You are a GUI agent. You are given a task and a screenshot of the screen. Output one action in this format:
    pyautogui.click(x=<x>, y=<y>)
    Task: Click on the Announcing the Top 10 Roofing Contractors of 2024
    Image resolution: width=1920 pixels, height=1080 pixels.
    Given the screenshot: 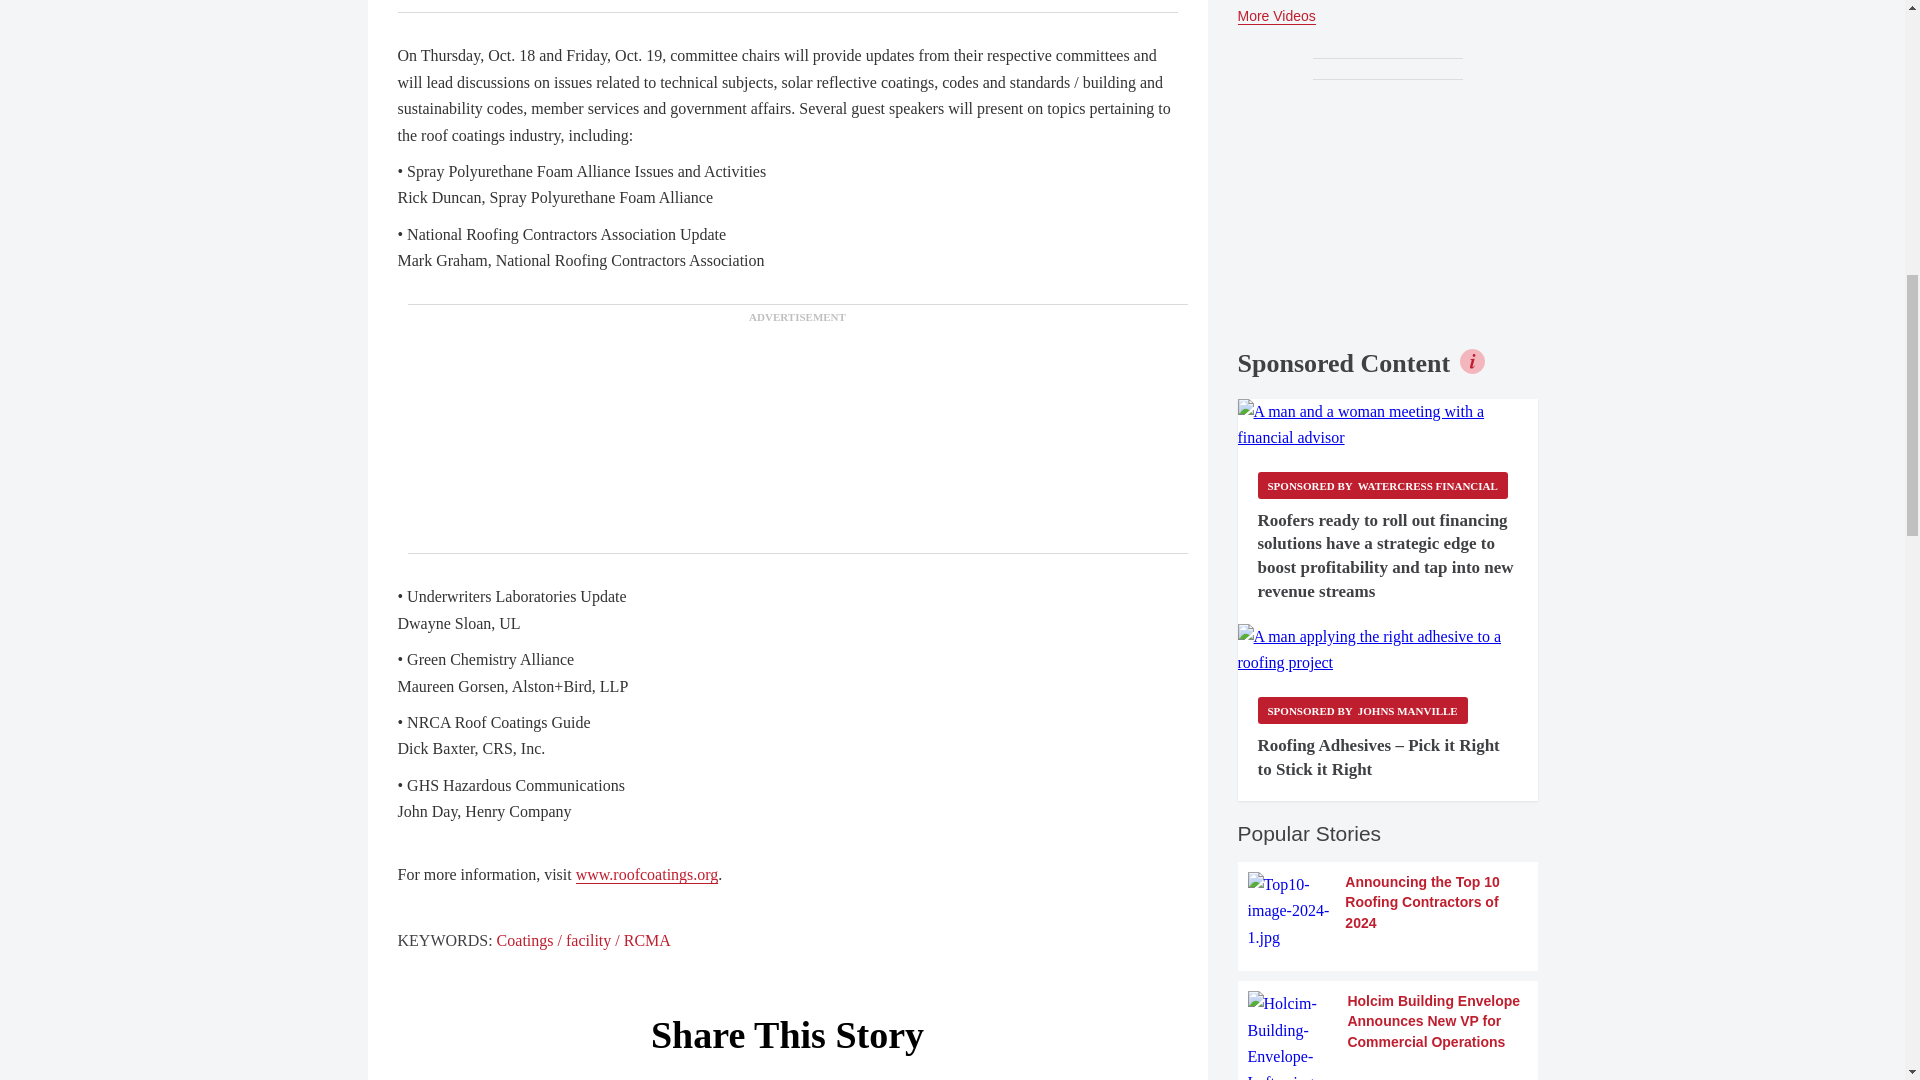 What is the action you would take?
    pyautogui.click(x=1388, y=911)
    